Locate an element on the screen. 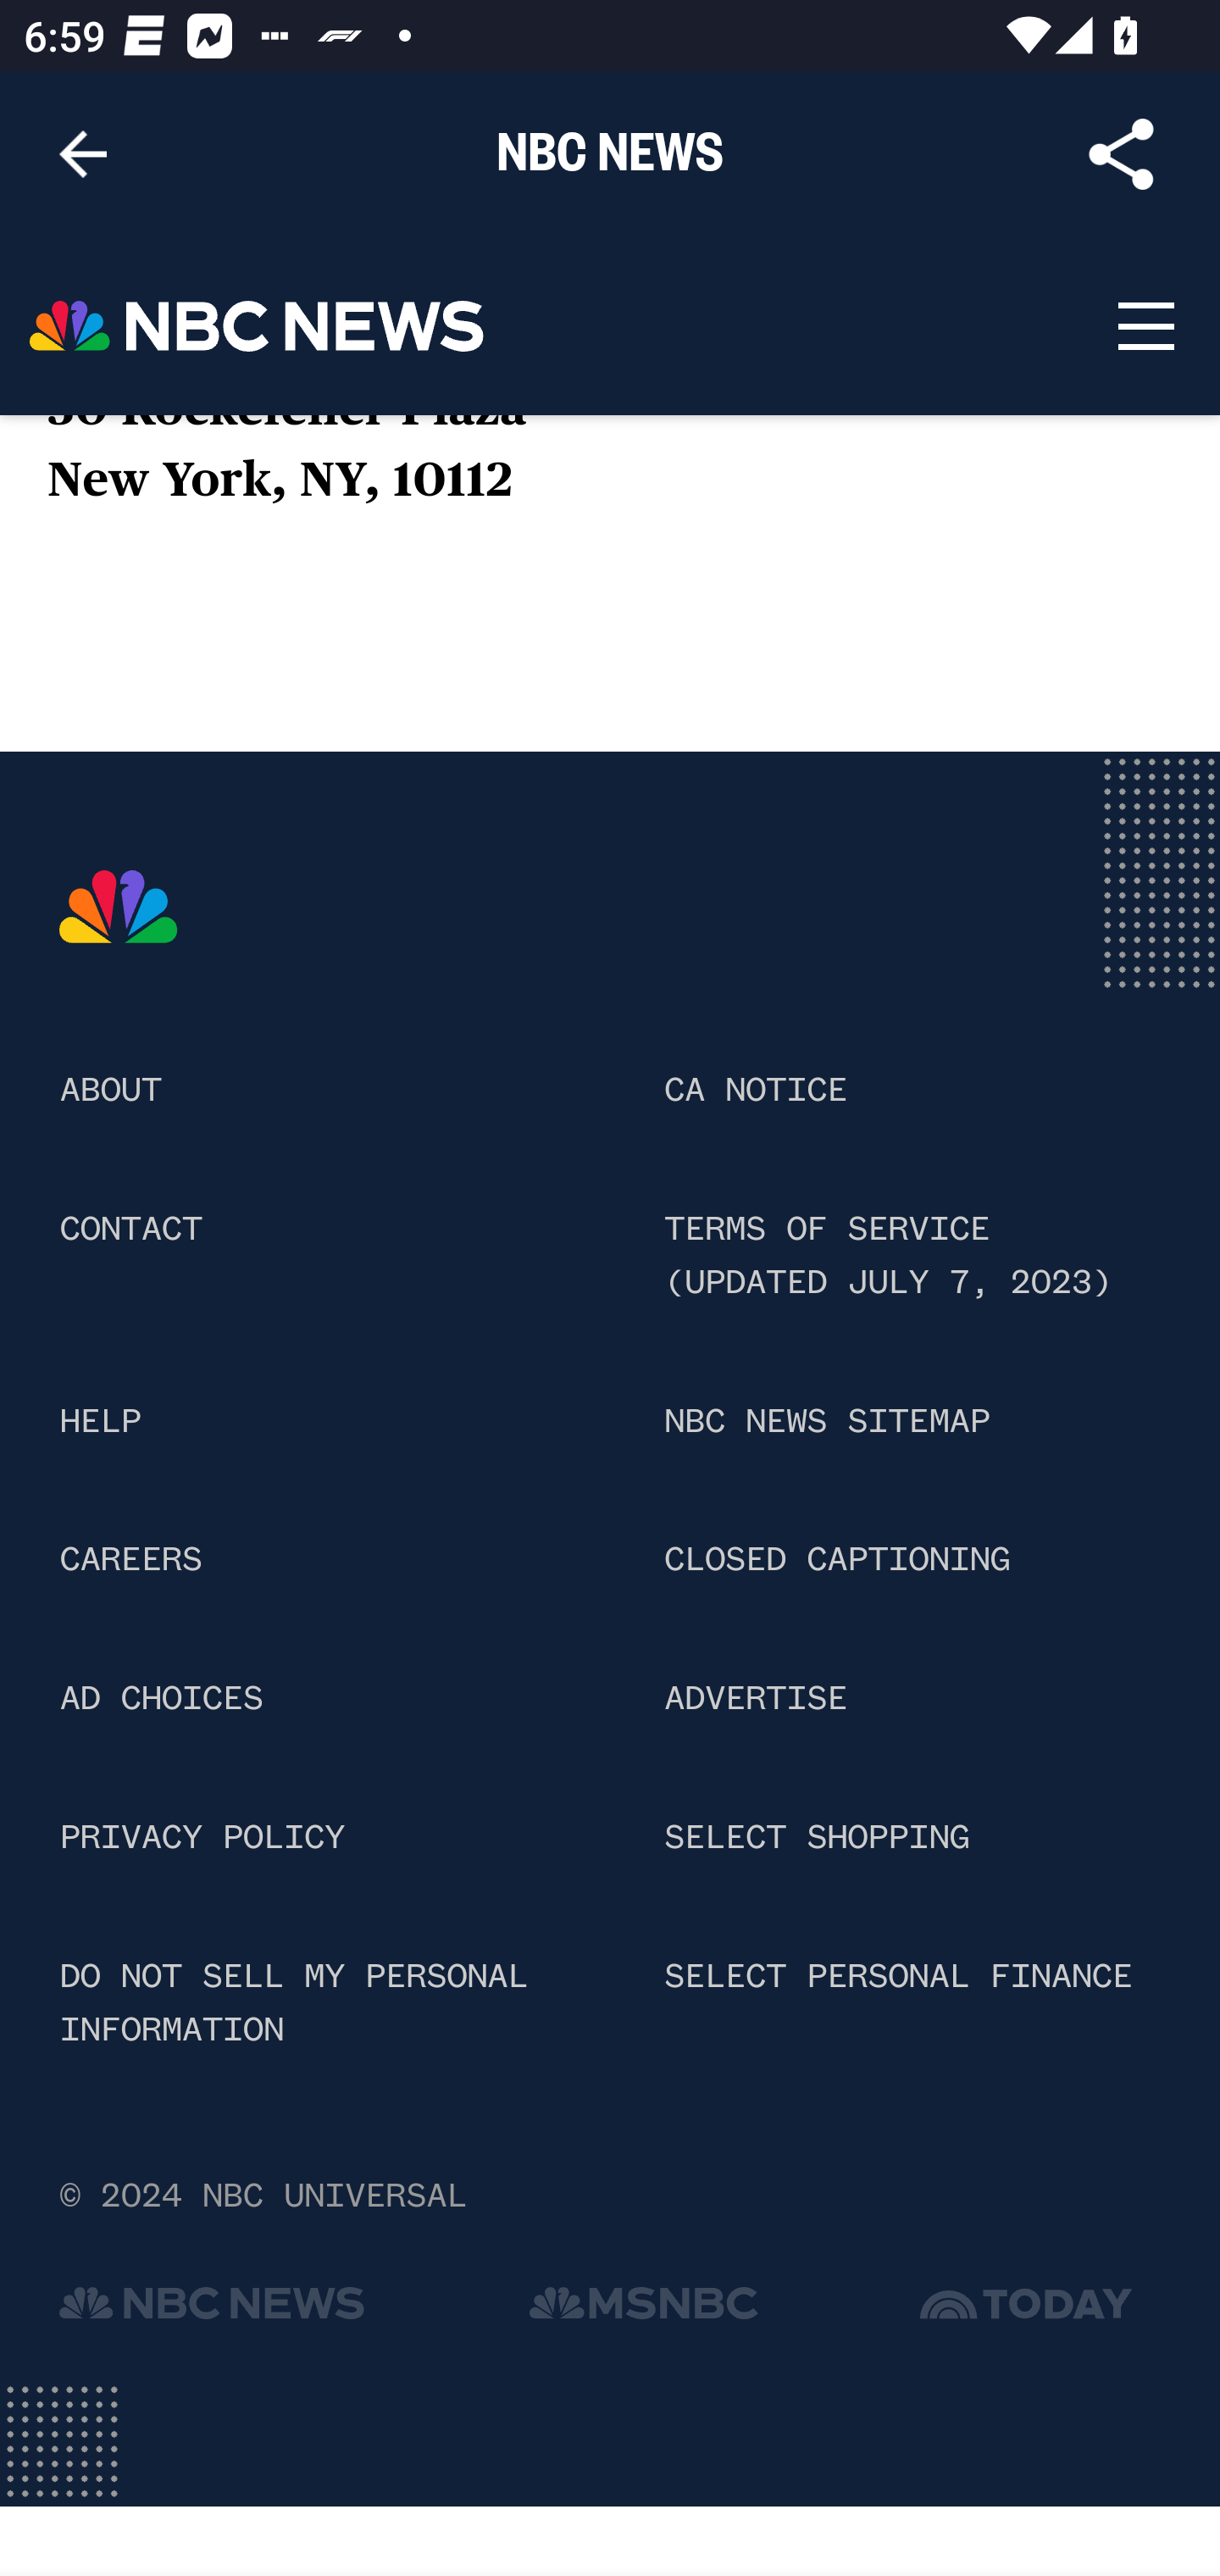 Image resolution: width=1220 pixels, height=2576 pixels. AD CHOICES is located at coordinates (161, 1702).